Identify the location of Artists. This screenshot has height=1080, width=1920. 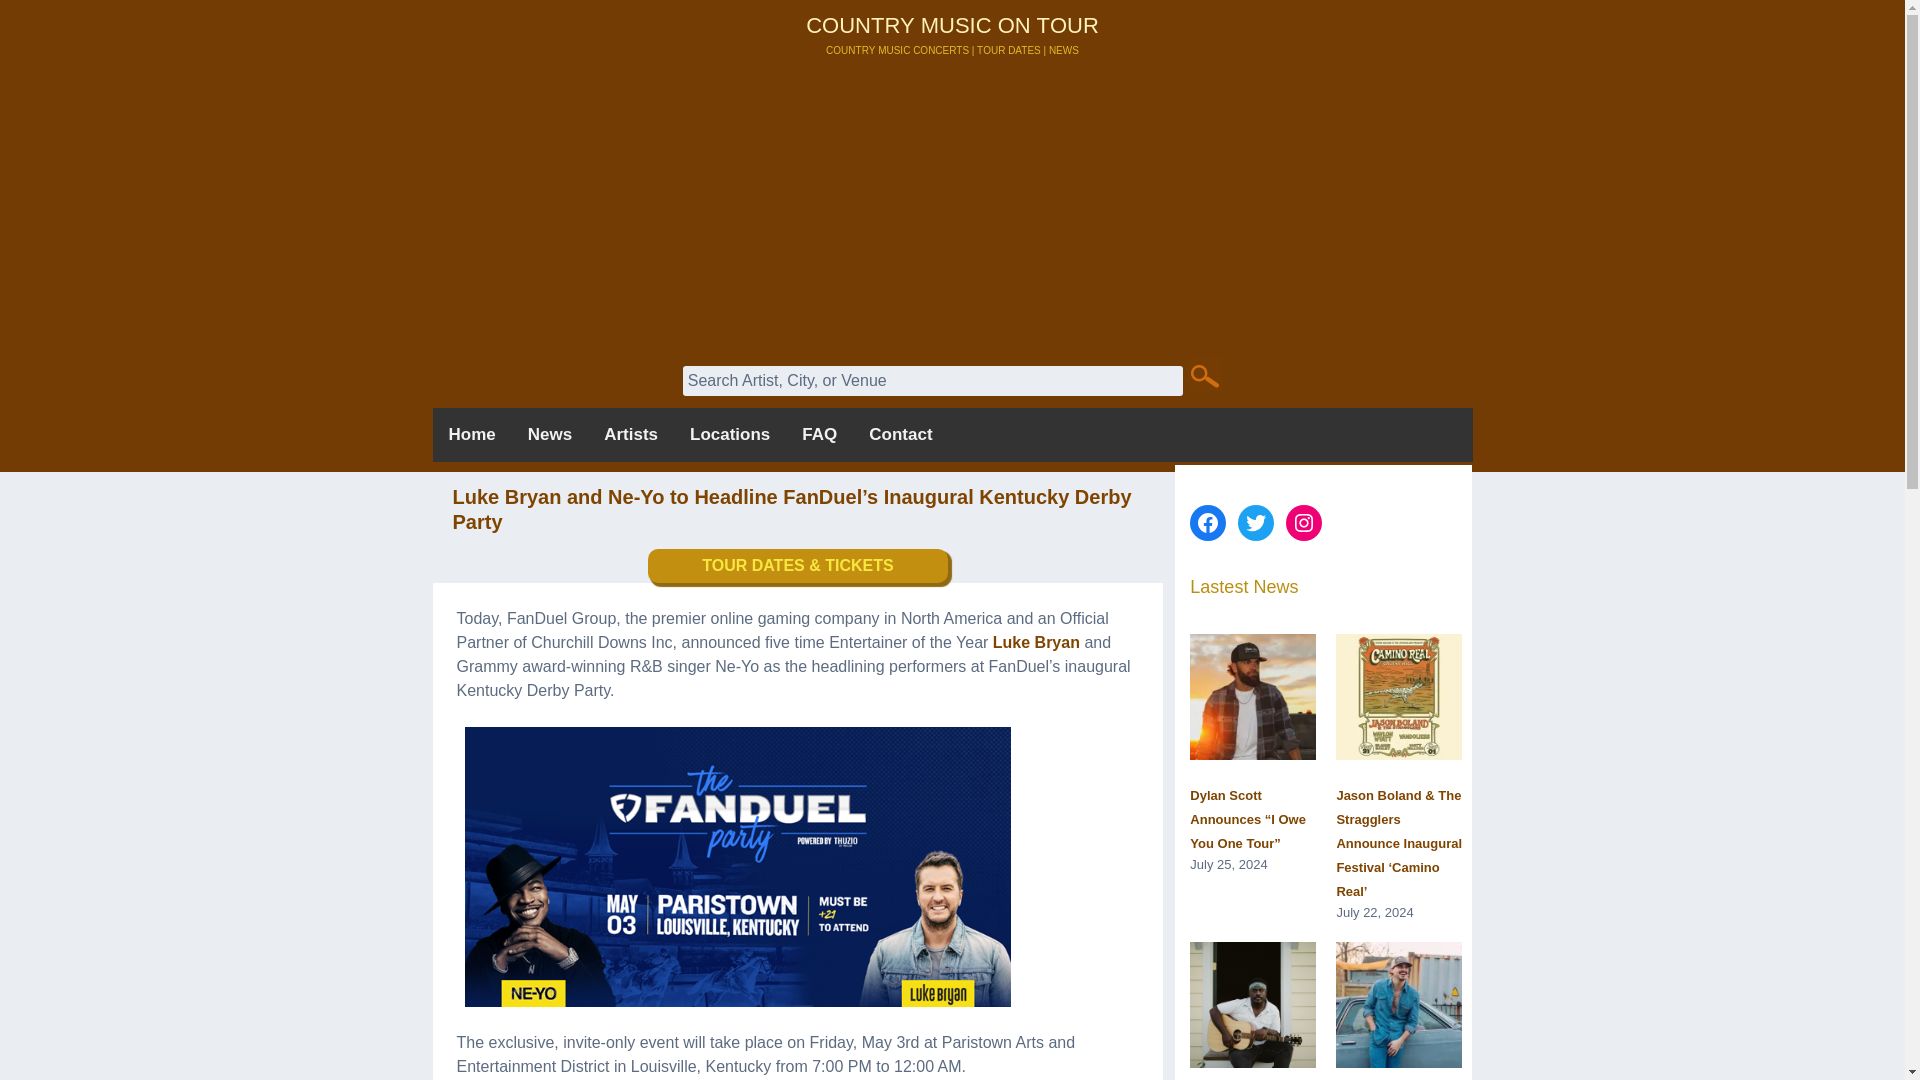
(630, 435).